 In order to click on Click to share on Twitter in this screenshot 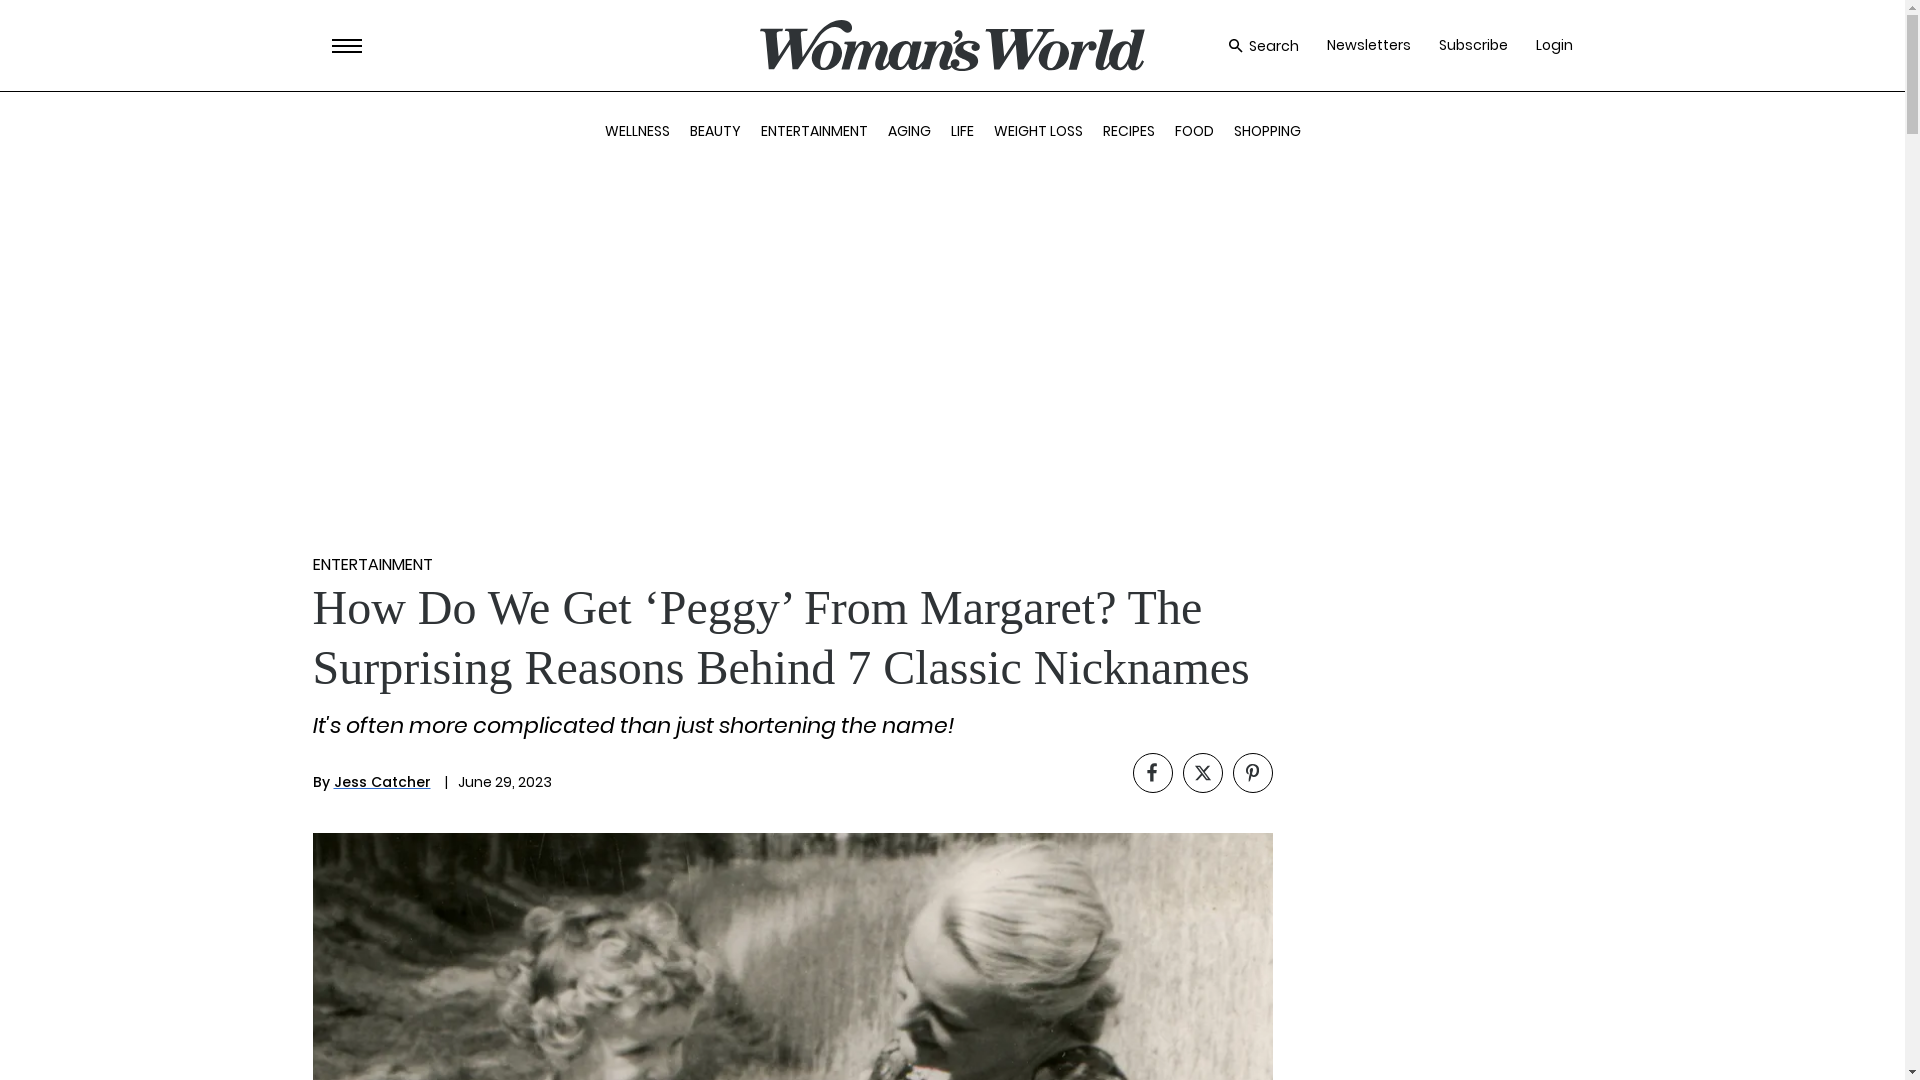, I will do `click(1202, 772)`.